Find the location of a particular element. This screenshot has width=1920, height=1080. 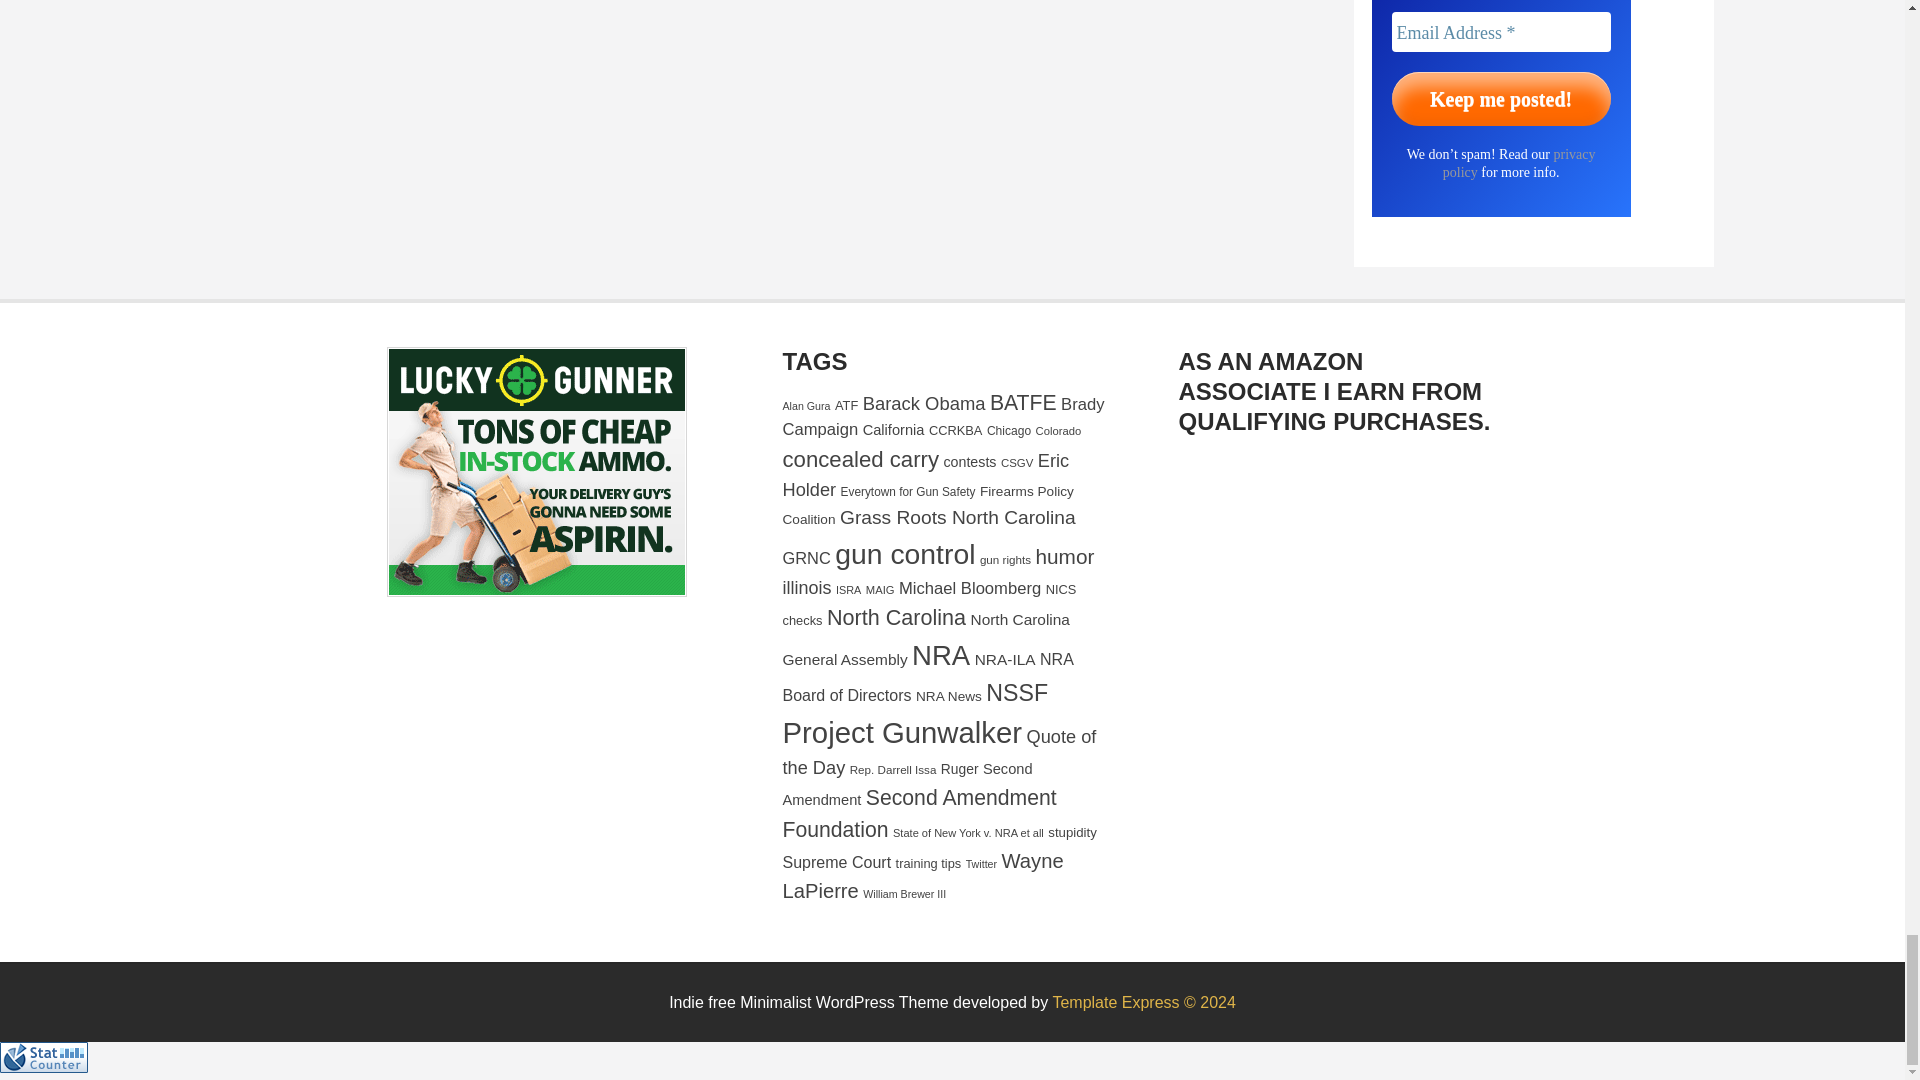

Cheap Bulk ammo  is located at coordinates (535, 472).